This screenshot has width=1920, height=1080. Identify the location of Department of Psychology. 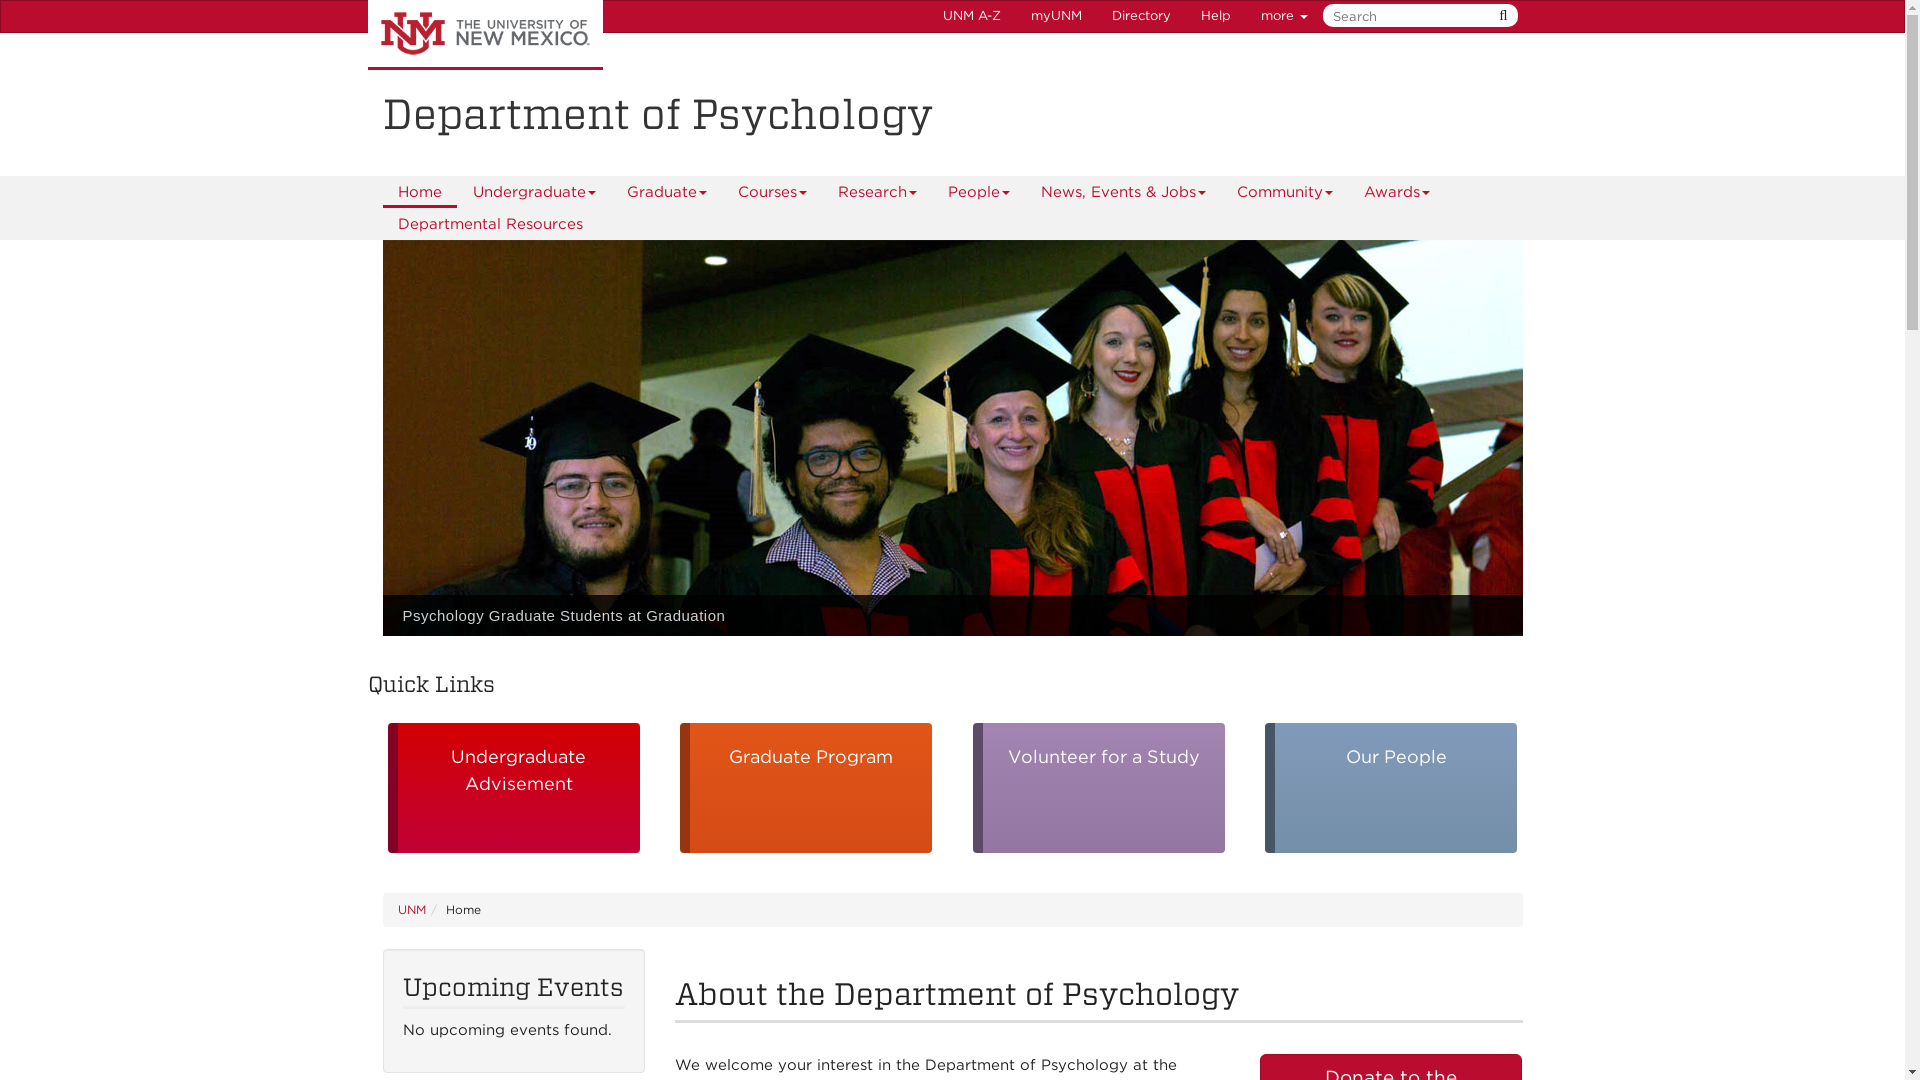
(952, 113).